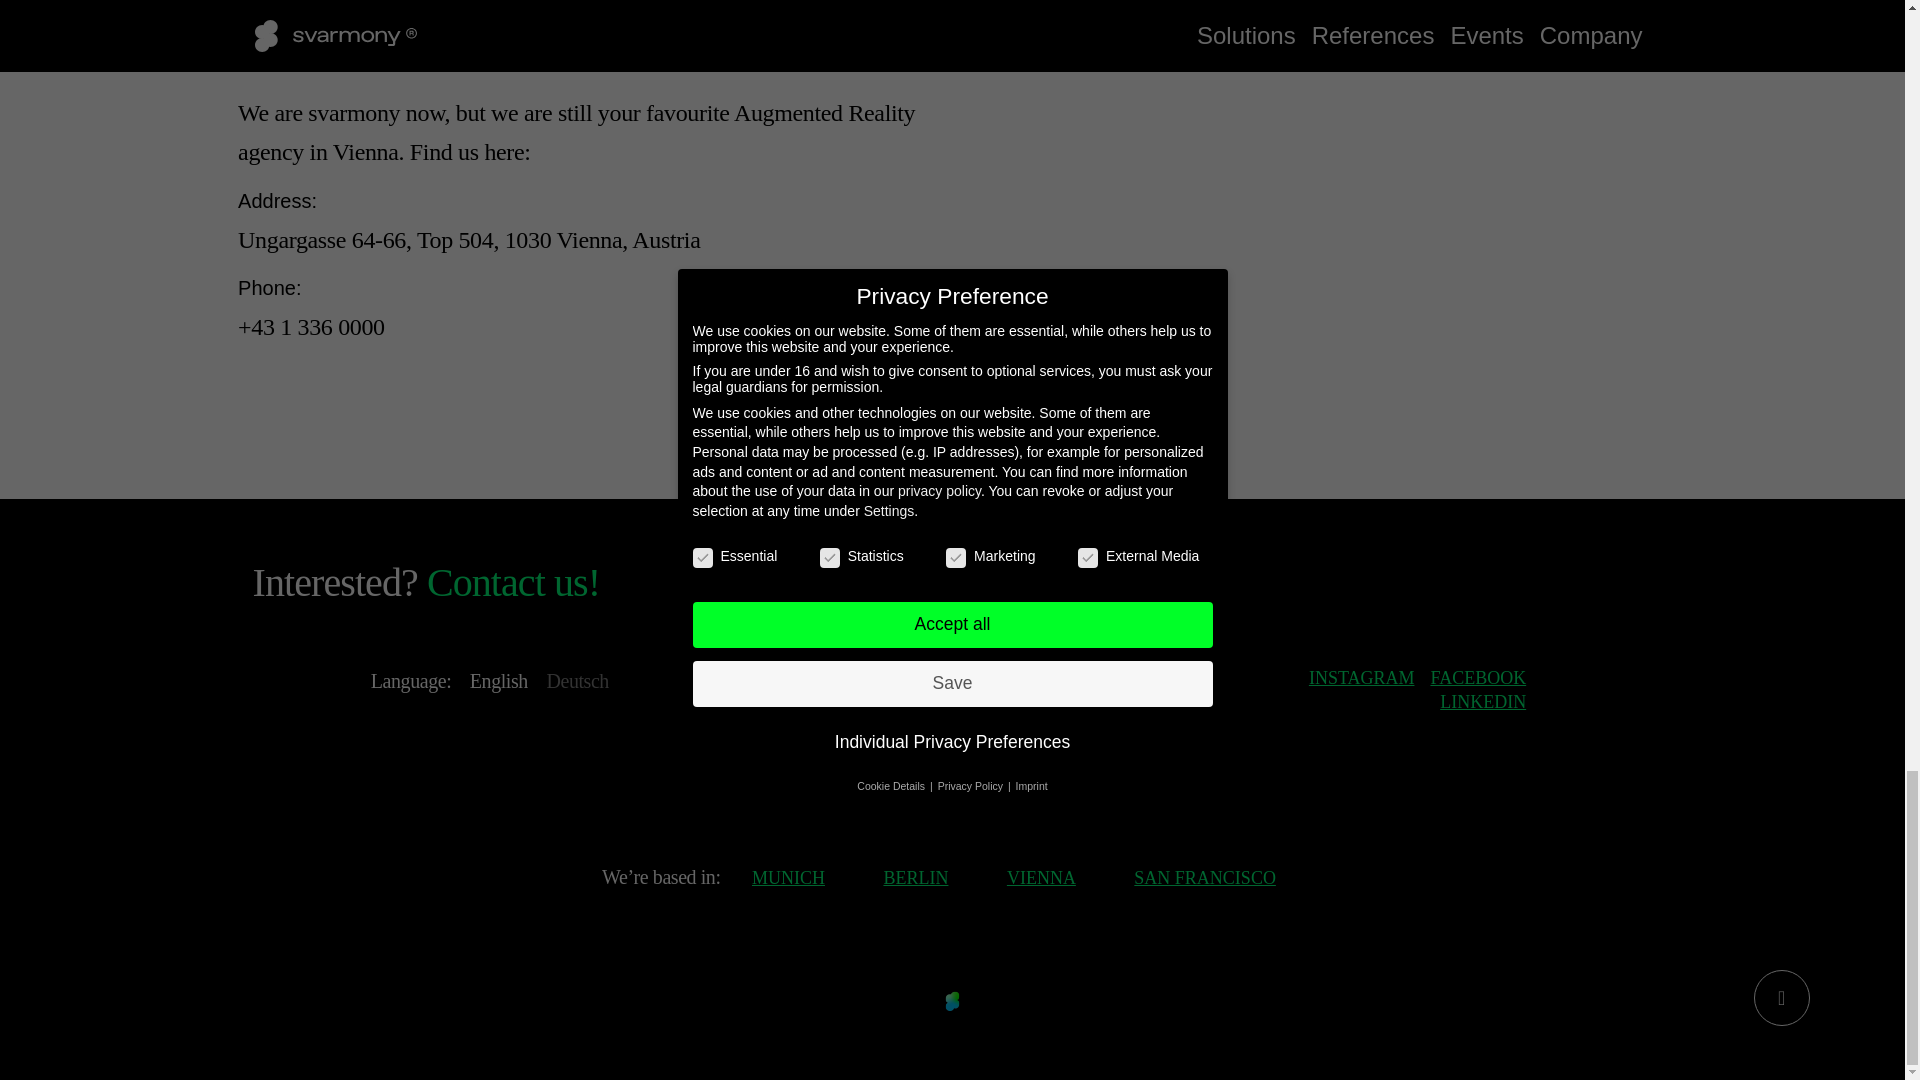 This screenshot has height=1080, width=1920. Describe the element at coordinates (788, 878) in the screenshot. I see `MUNICH` at that location.